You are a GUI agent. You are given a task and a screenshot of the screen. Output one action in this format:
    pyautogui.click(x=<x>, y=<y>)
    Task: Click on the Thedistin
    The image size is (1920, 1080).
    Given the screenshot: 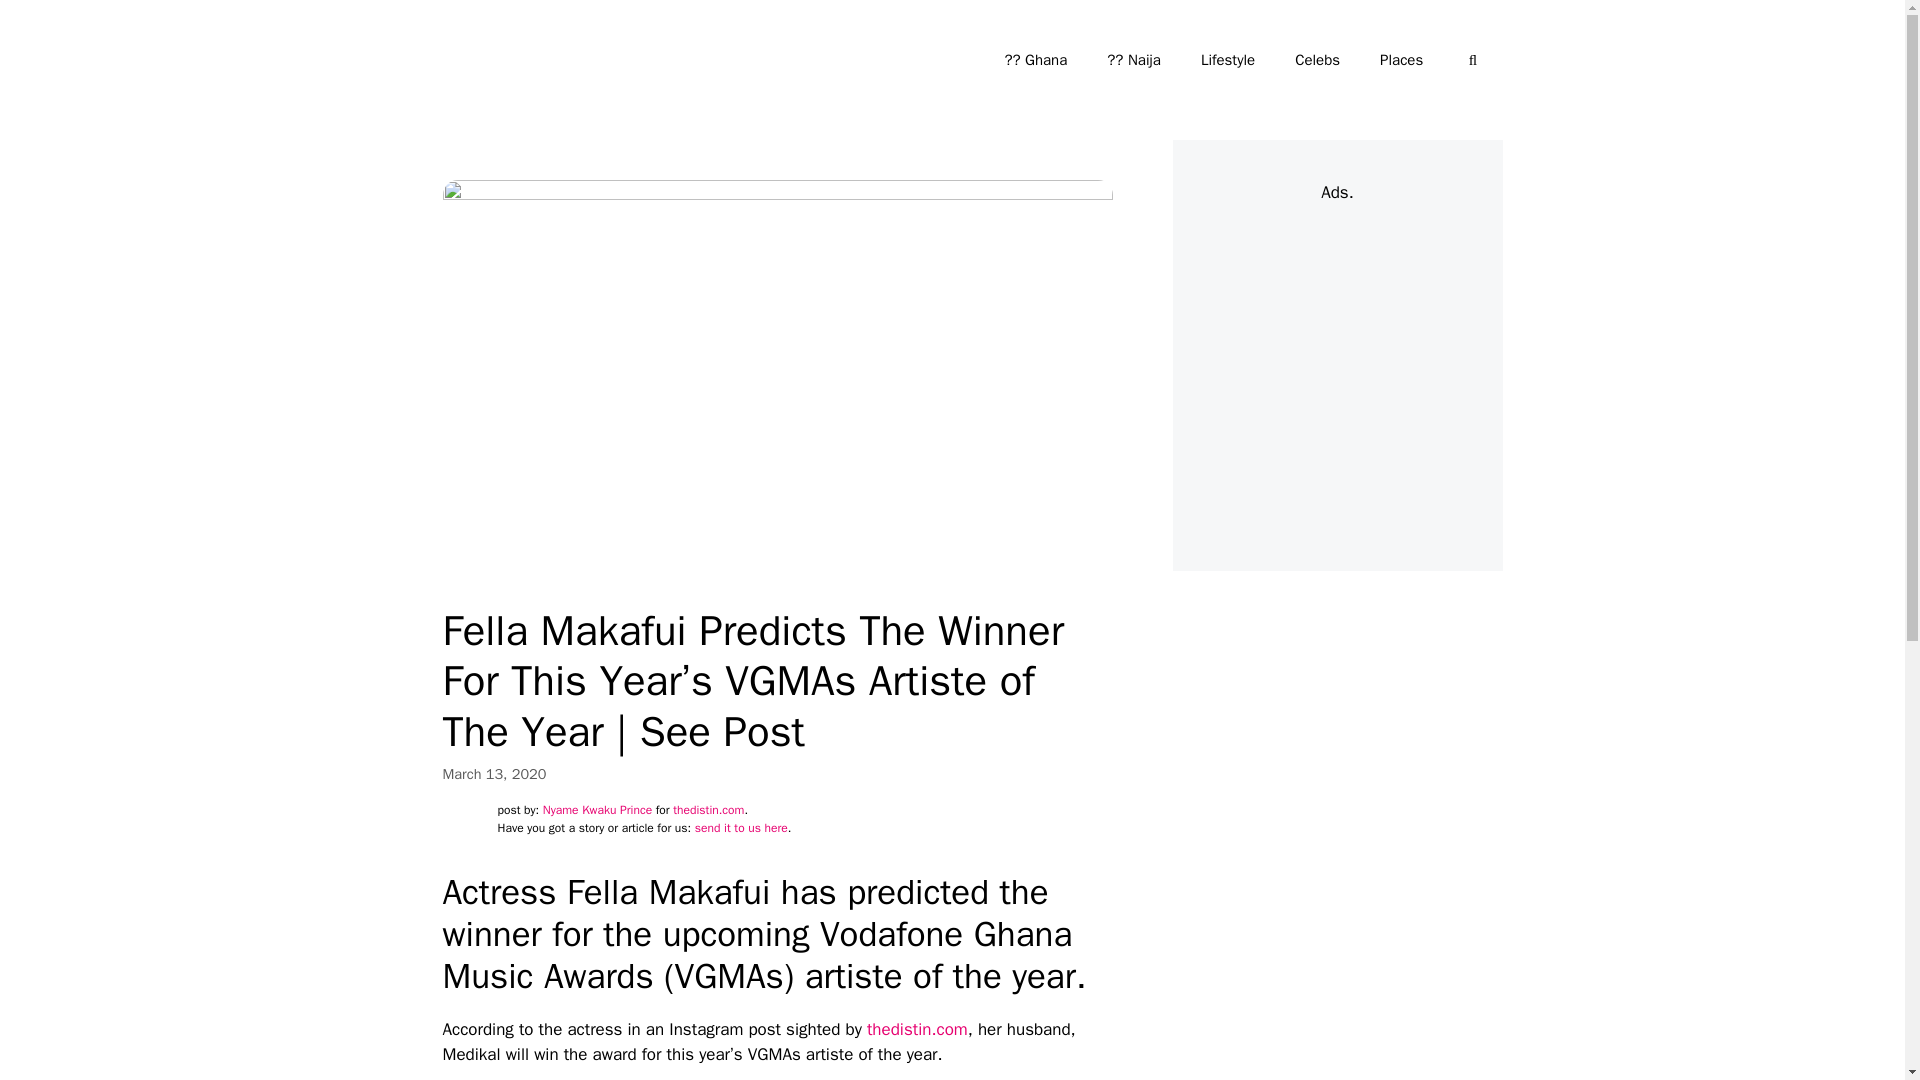 What is the action you would take?
    pyautogui.click(x=476, y=60)
    